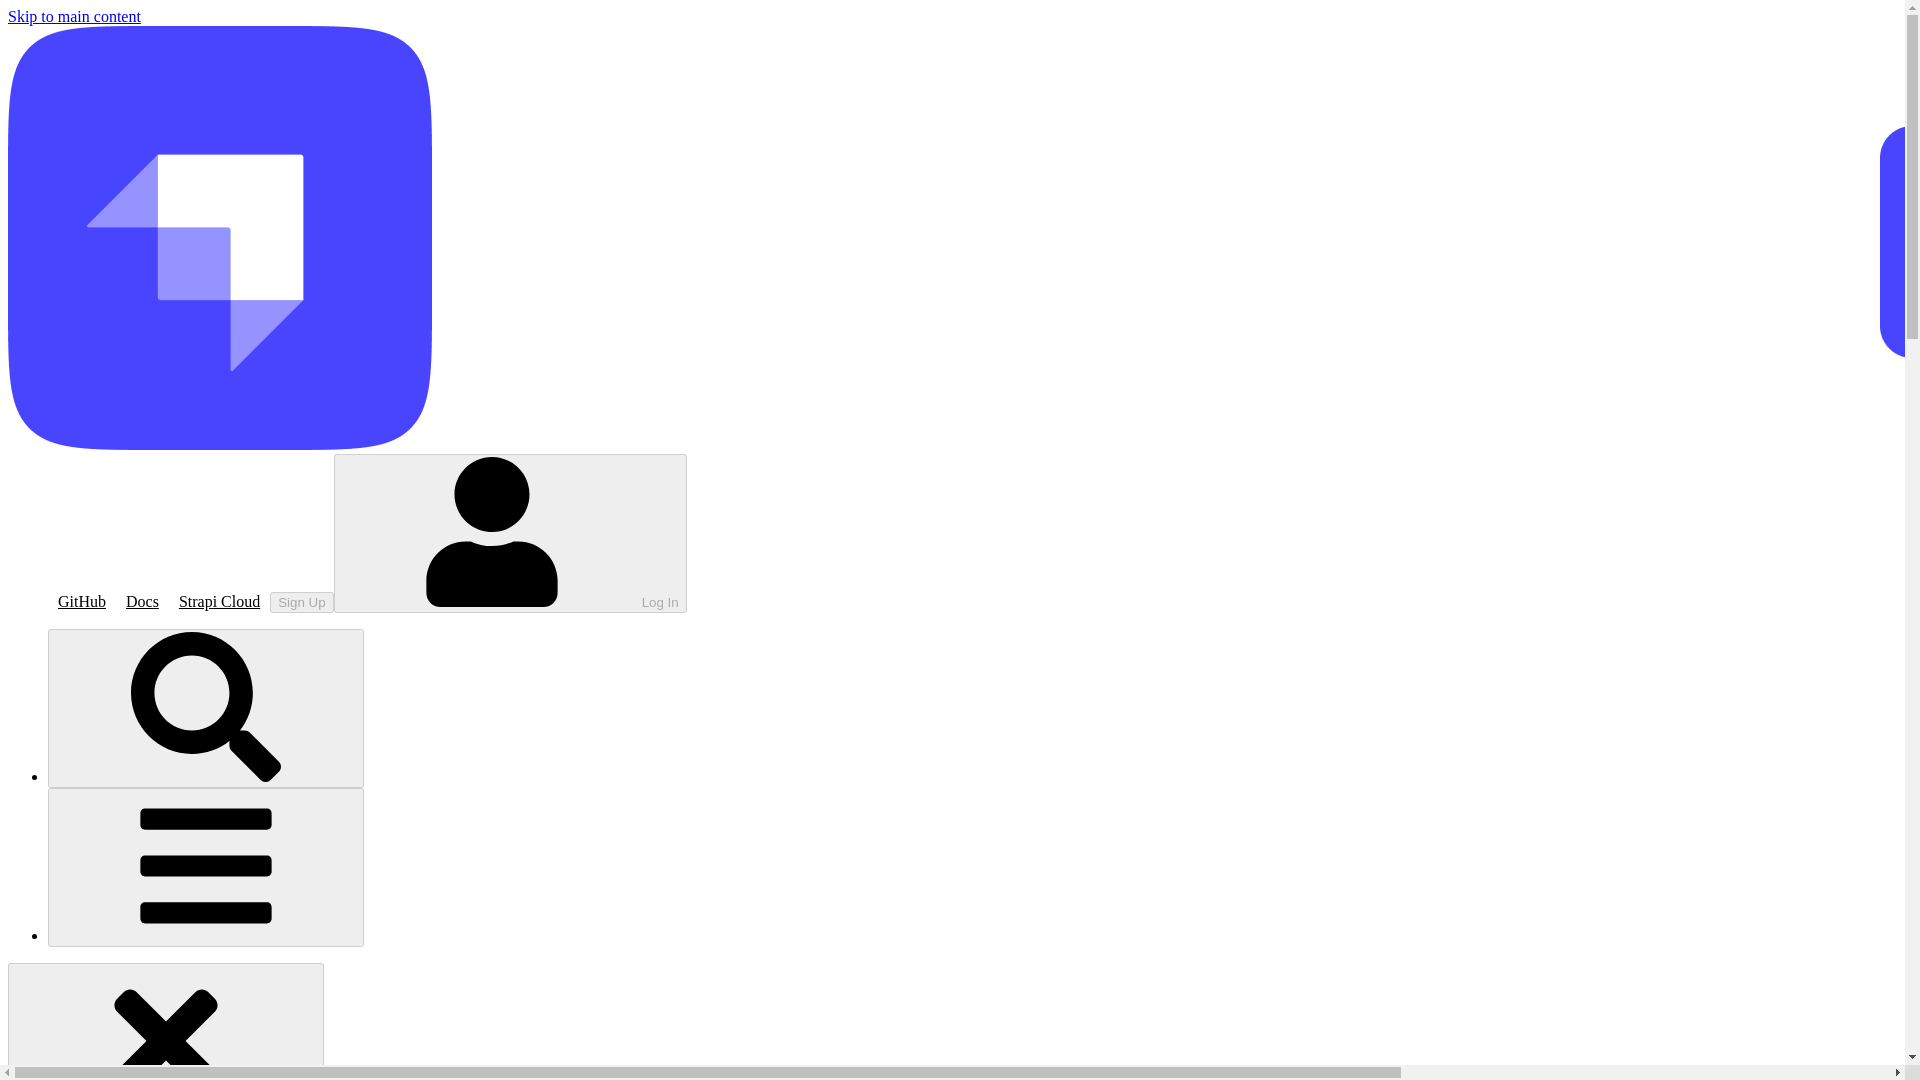 This screenshot has height=1080, width=1920. Describe the element at coordinates (206, 868) in the screenshot. I see `menu` at that location.